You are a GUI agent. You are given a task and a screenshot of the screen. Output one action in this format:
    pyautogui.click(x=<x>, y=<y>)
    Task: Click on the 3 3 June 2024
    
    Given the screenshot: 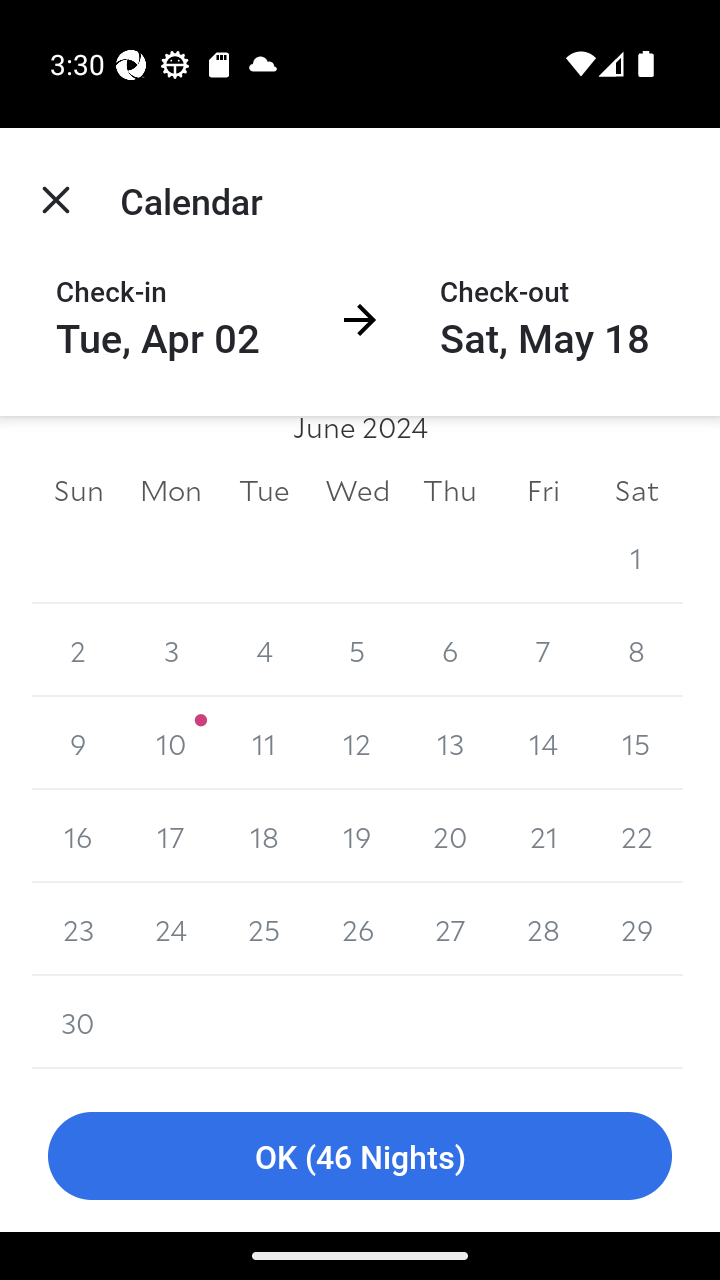 What is the action you would take?
    pyautogui.click(x=172, y=650)
    